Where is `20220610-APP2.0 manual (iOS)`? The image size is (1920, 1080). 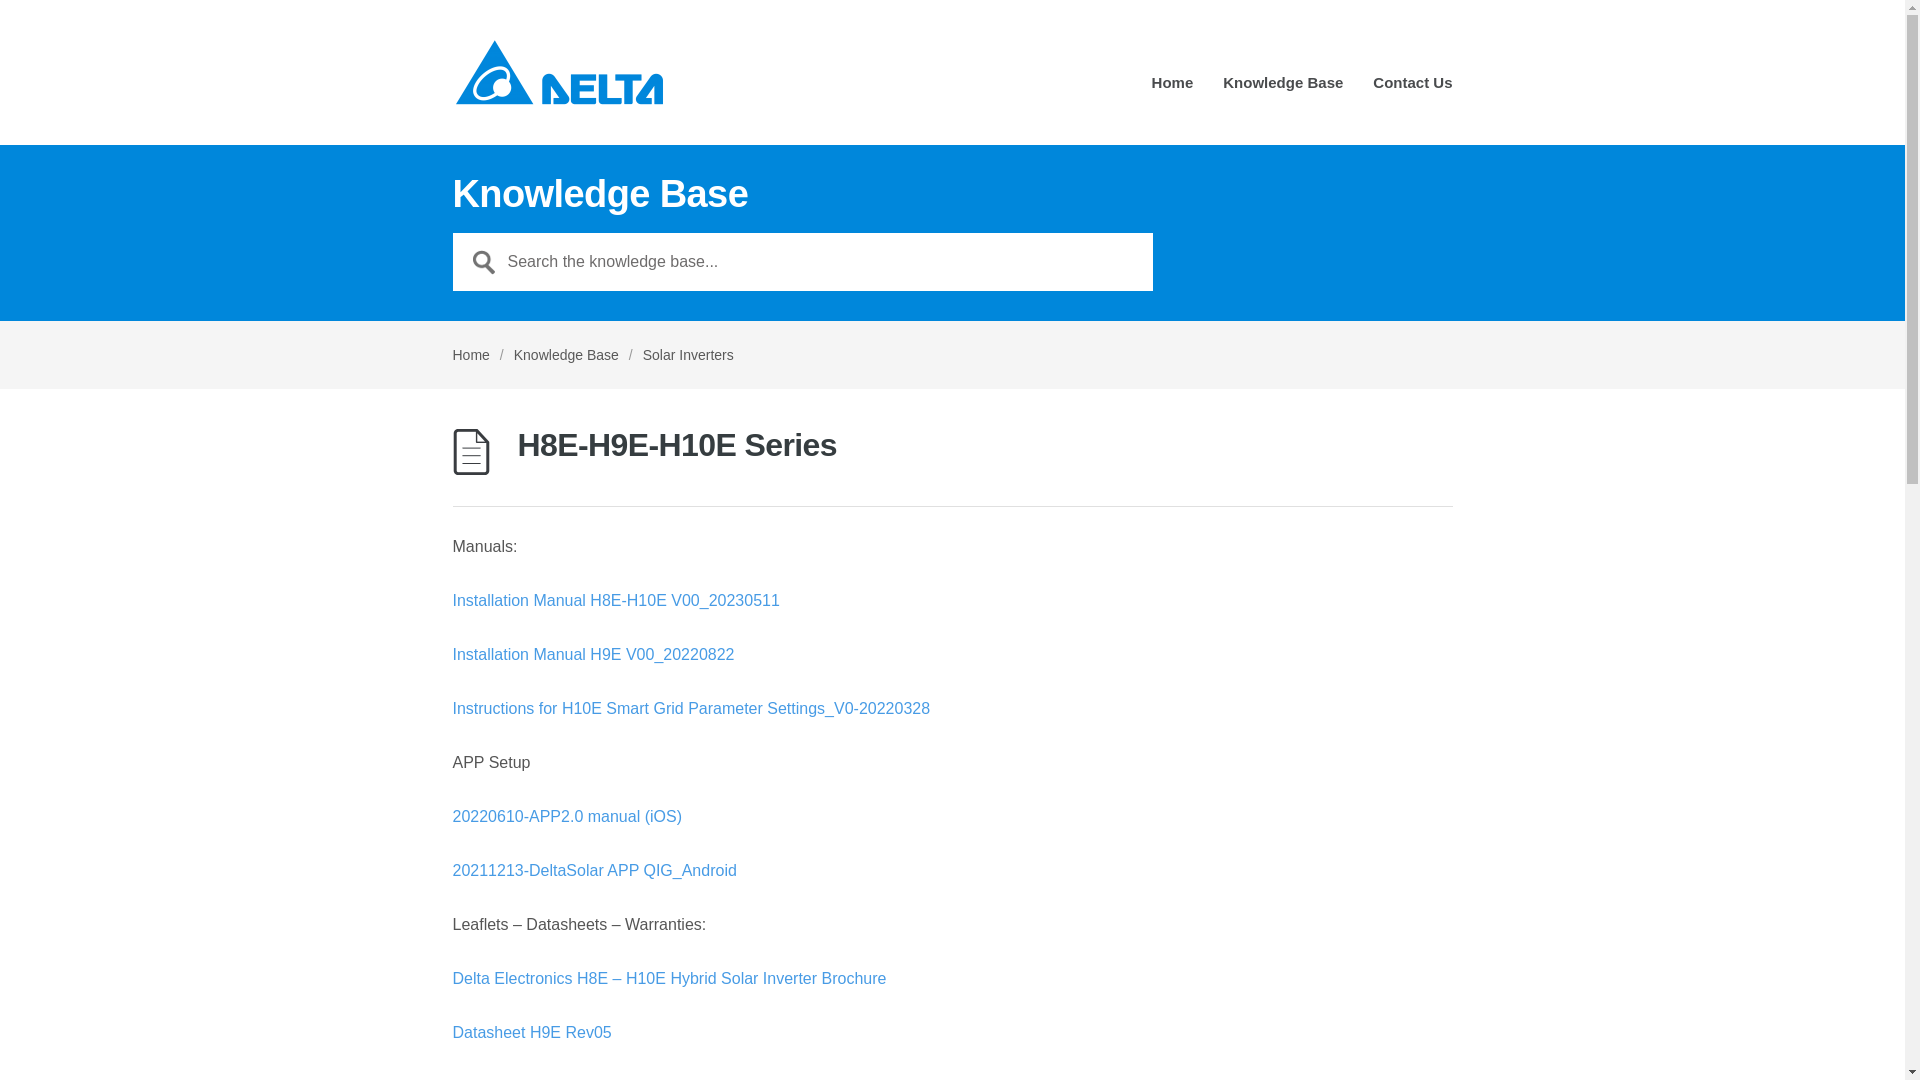
20220610-APP2.0 manual (iOS) is located at coordinates (566, 816).